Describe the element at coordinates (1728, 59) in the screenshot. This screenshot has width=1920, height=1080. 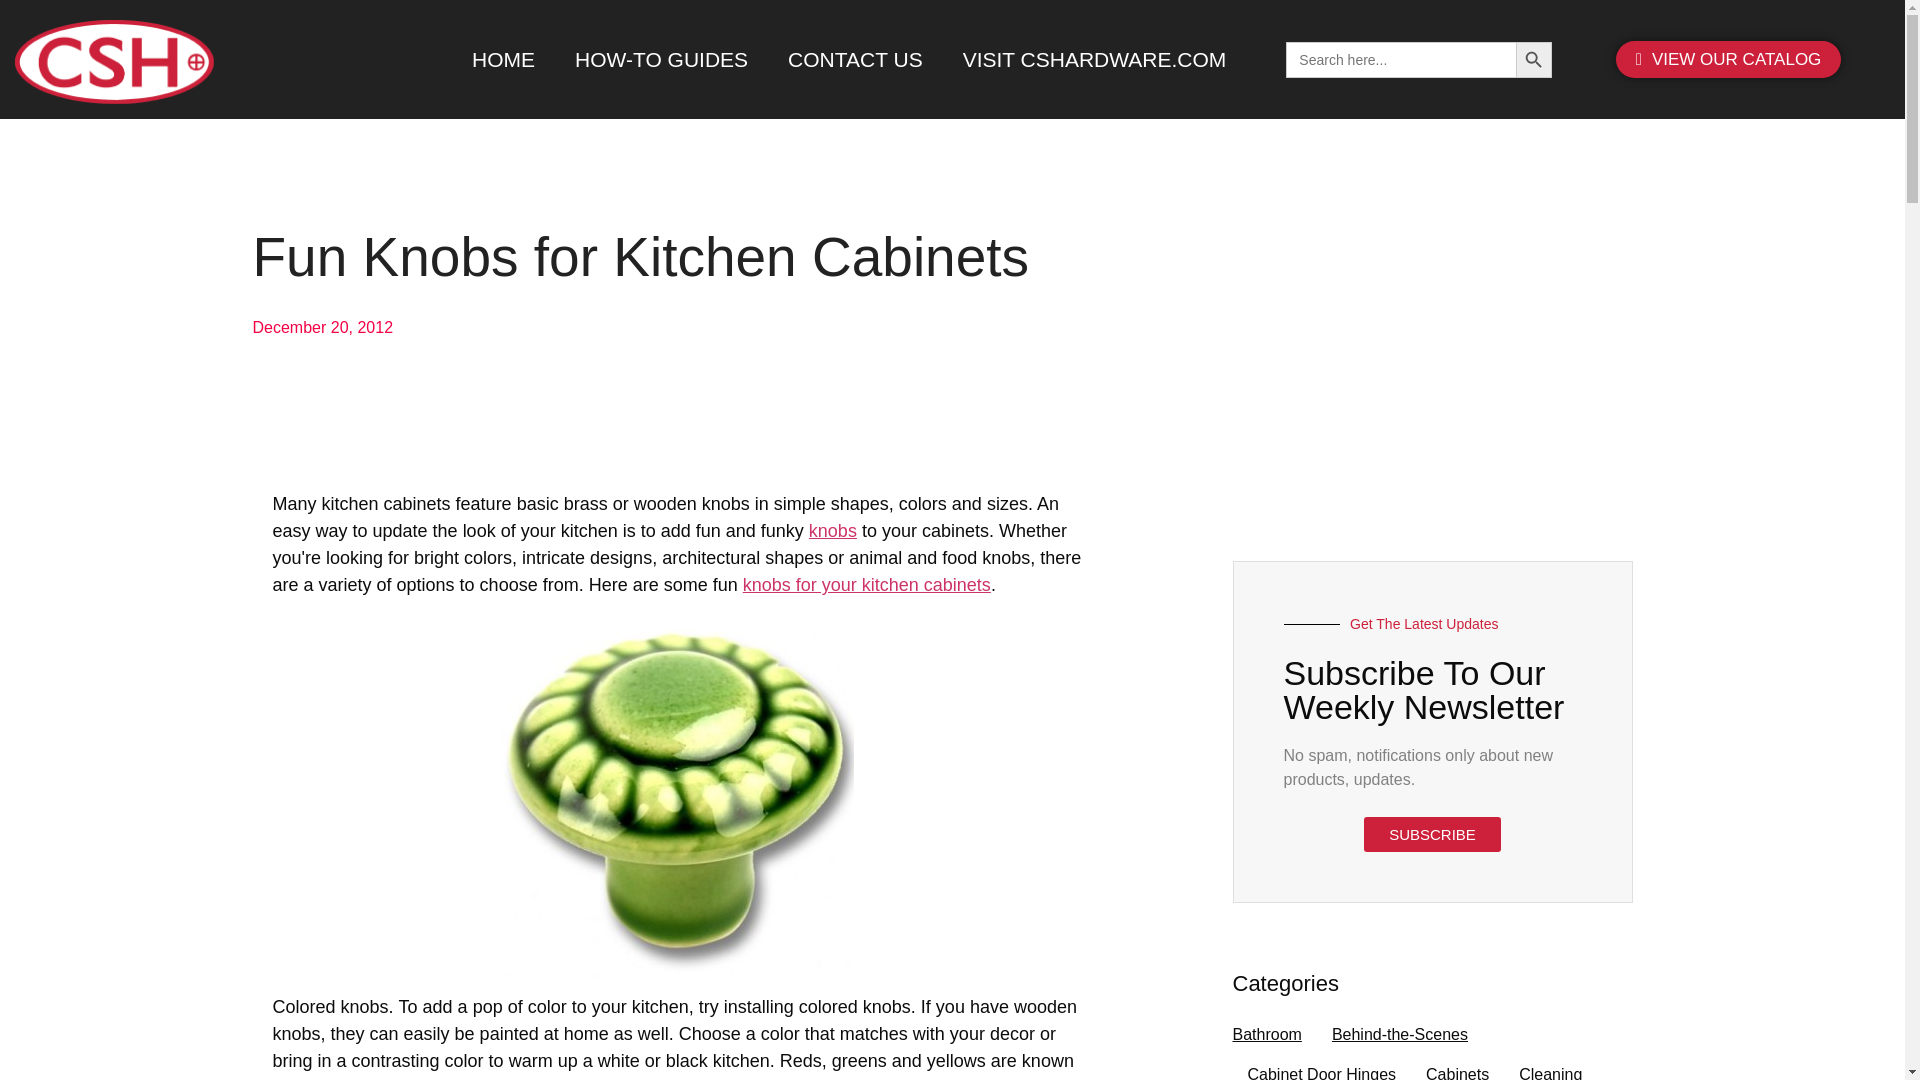
I see `VIEW OUR CATALOG` at that location.